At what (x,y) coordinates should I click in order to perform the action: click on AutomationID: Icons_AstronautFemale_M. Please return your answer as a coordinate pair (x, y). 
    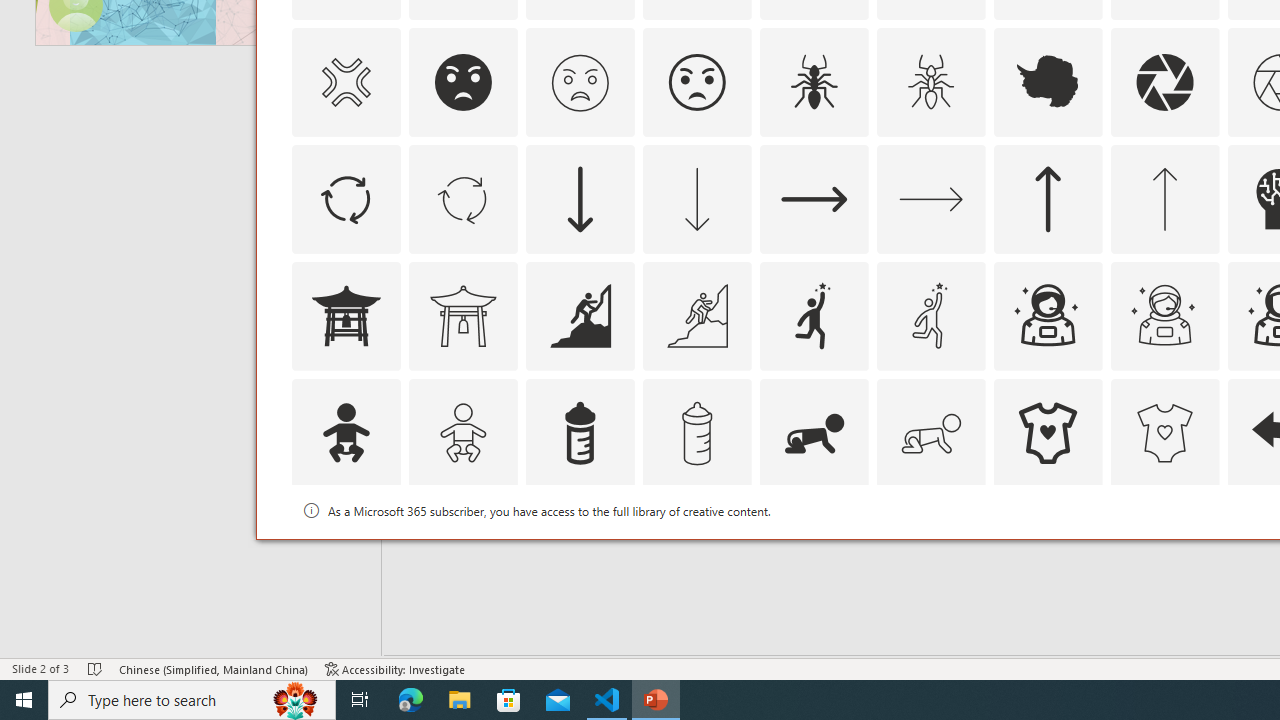
    Looking at the image, I should click on (1164, 316).